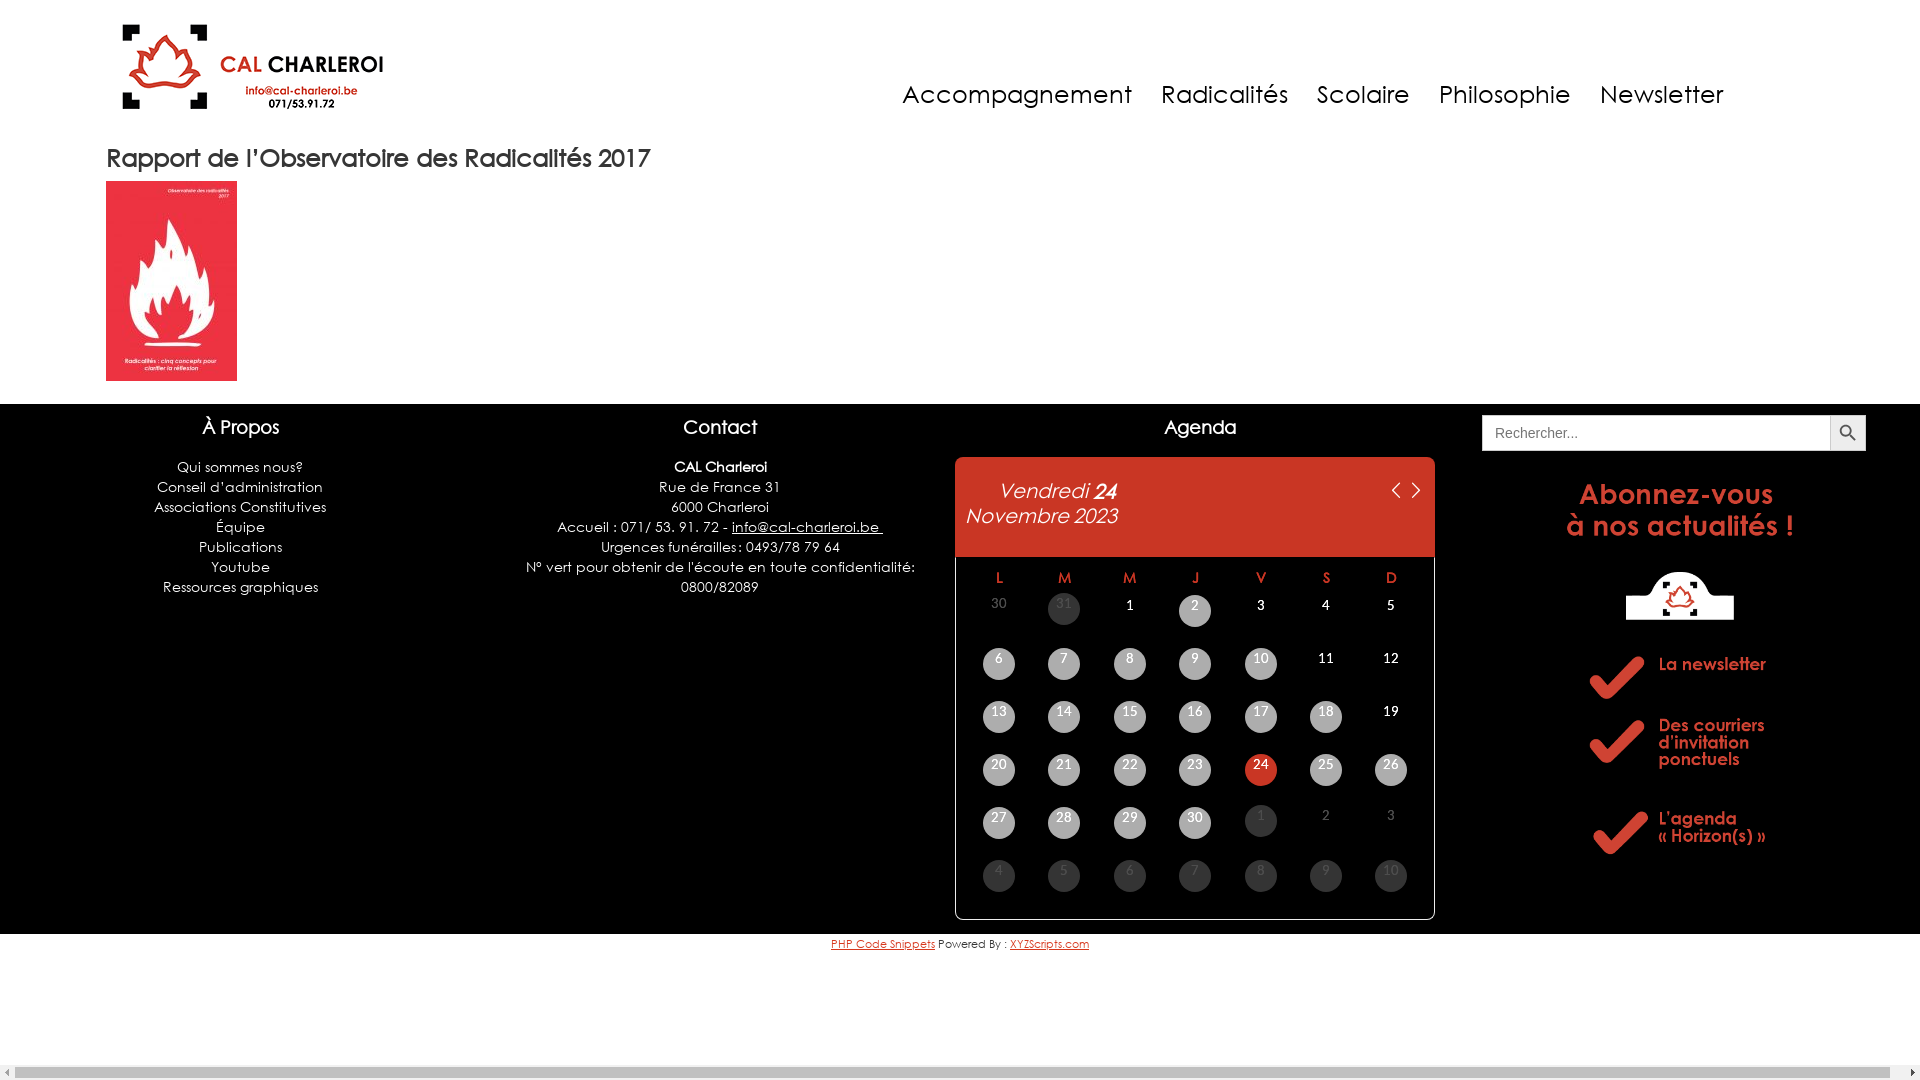 This screenshot has width=1920, height=1080. Describe the element at coordinates (240, 506) in the screenshot. I see `Associations Constitutives` at that location.